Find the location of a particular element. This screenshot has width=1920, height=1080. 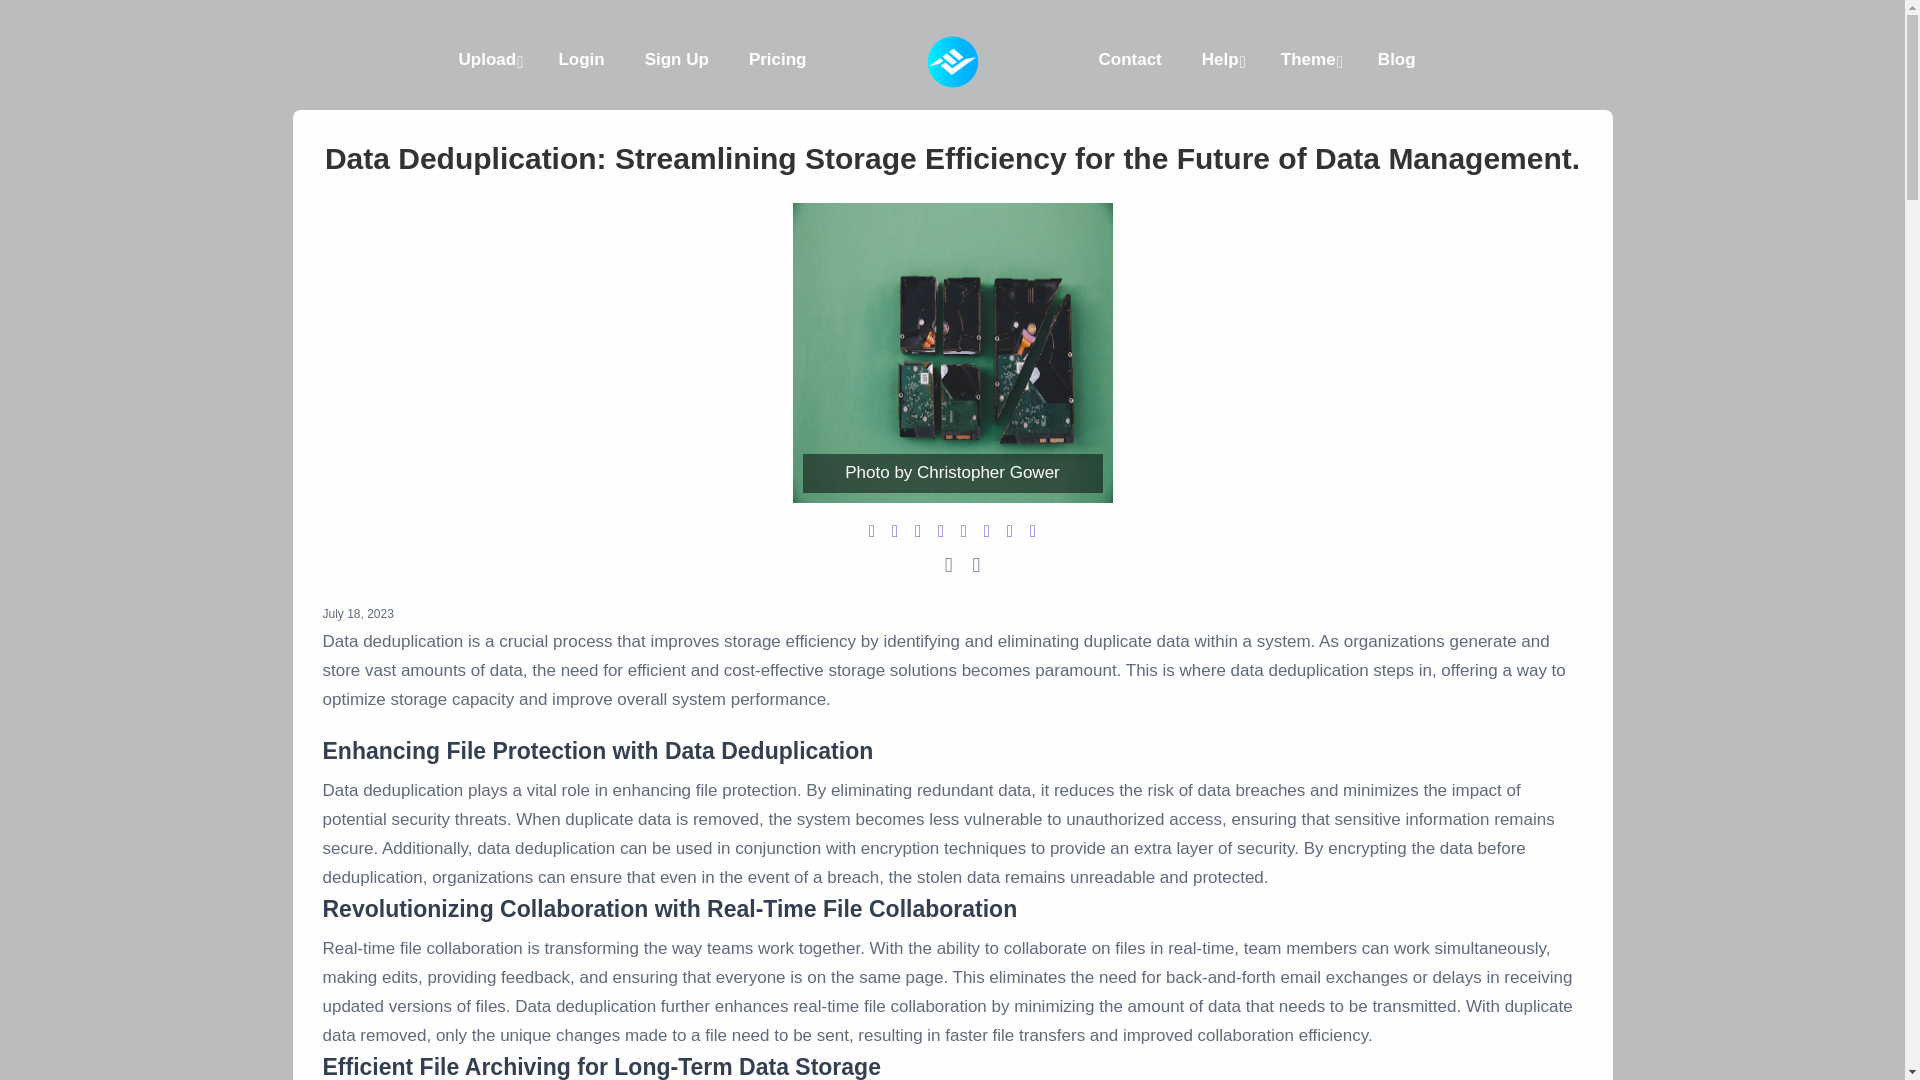

Login is located at coordinates (580, 60).